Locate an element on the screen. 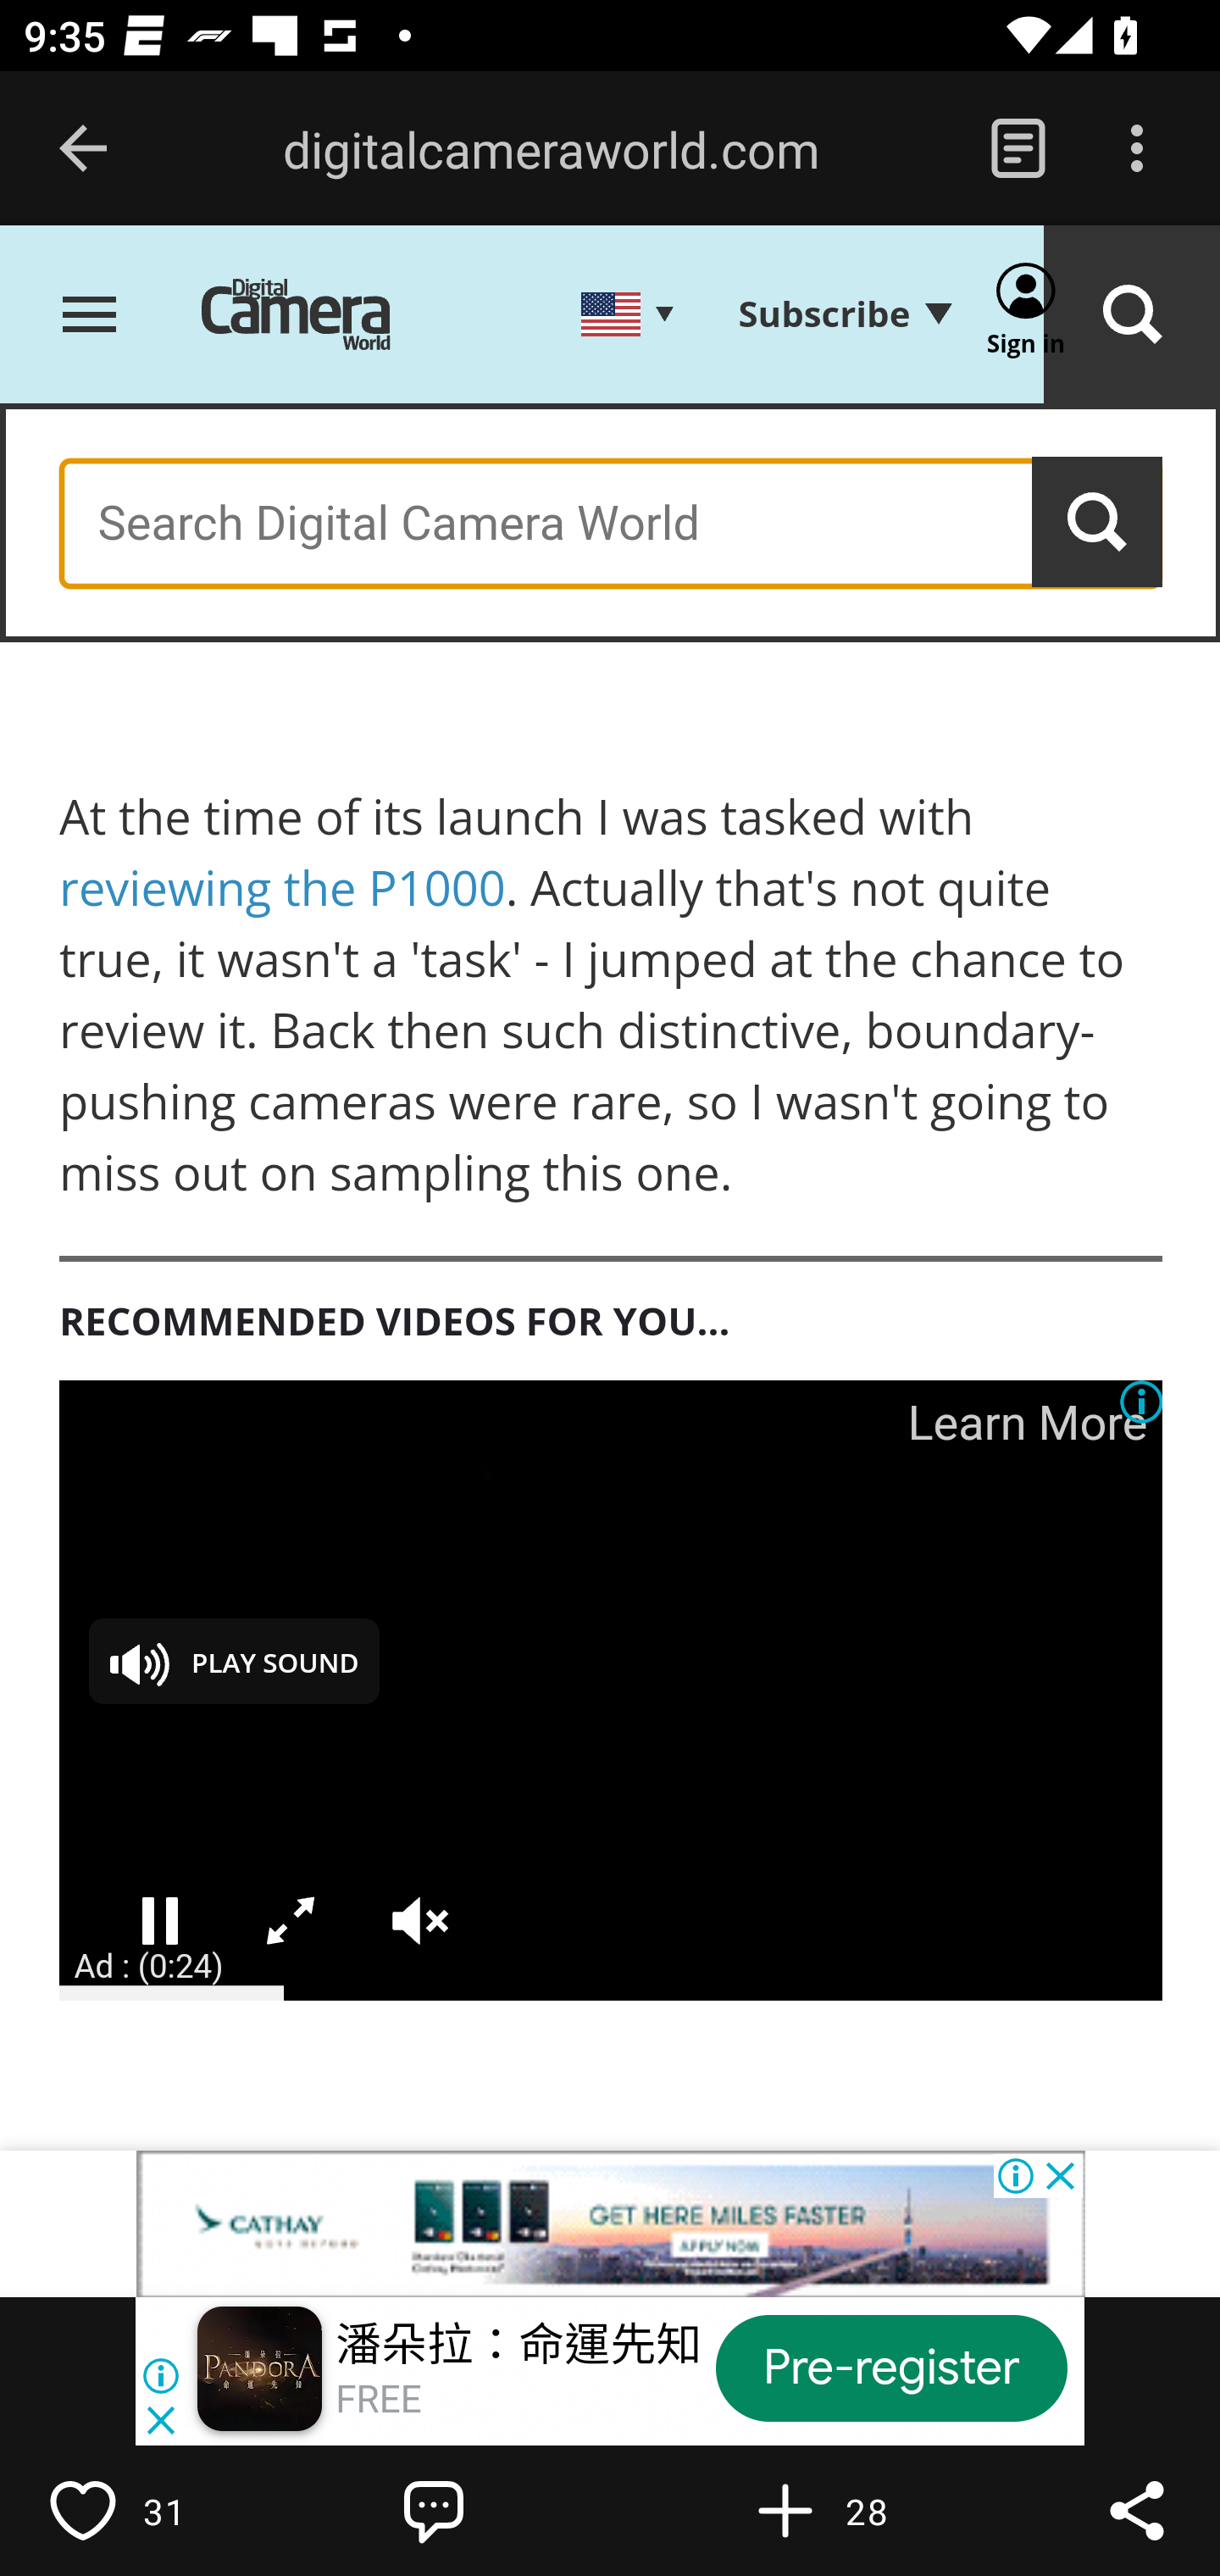 This screenshot has height=2576, width=1220. PLAY SOUND is located at coordinates (234, 1661).